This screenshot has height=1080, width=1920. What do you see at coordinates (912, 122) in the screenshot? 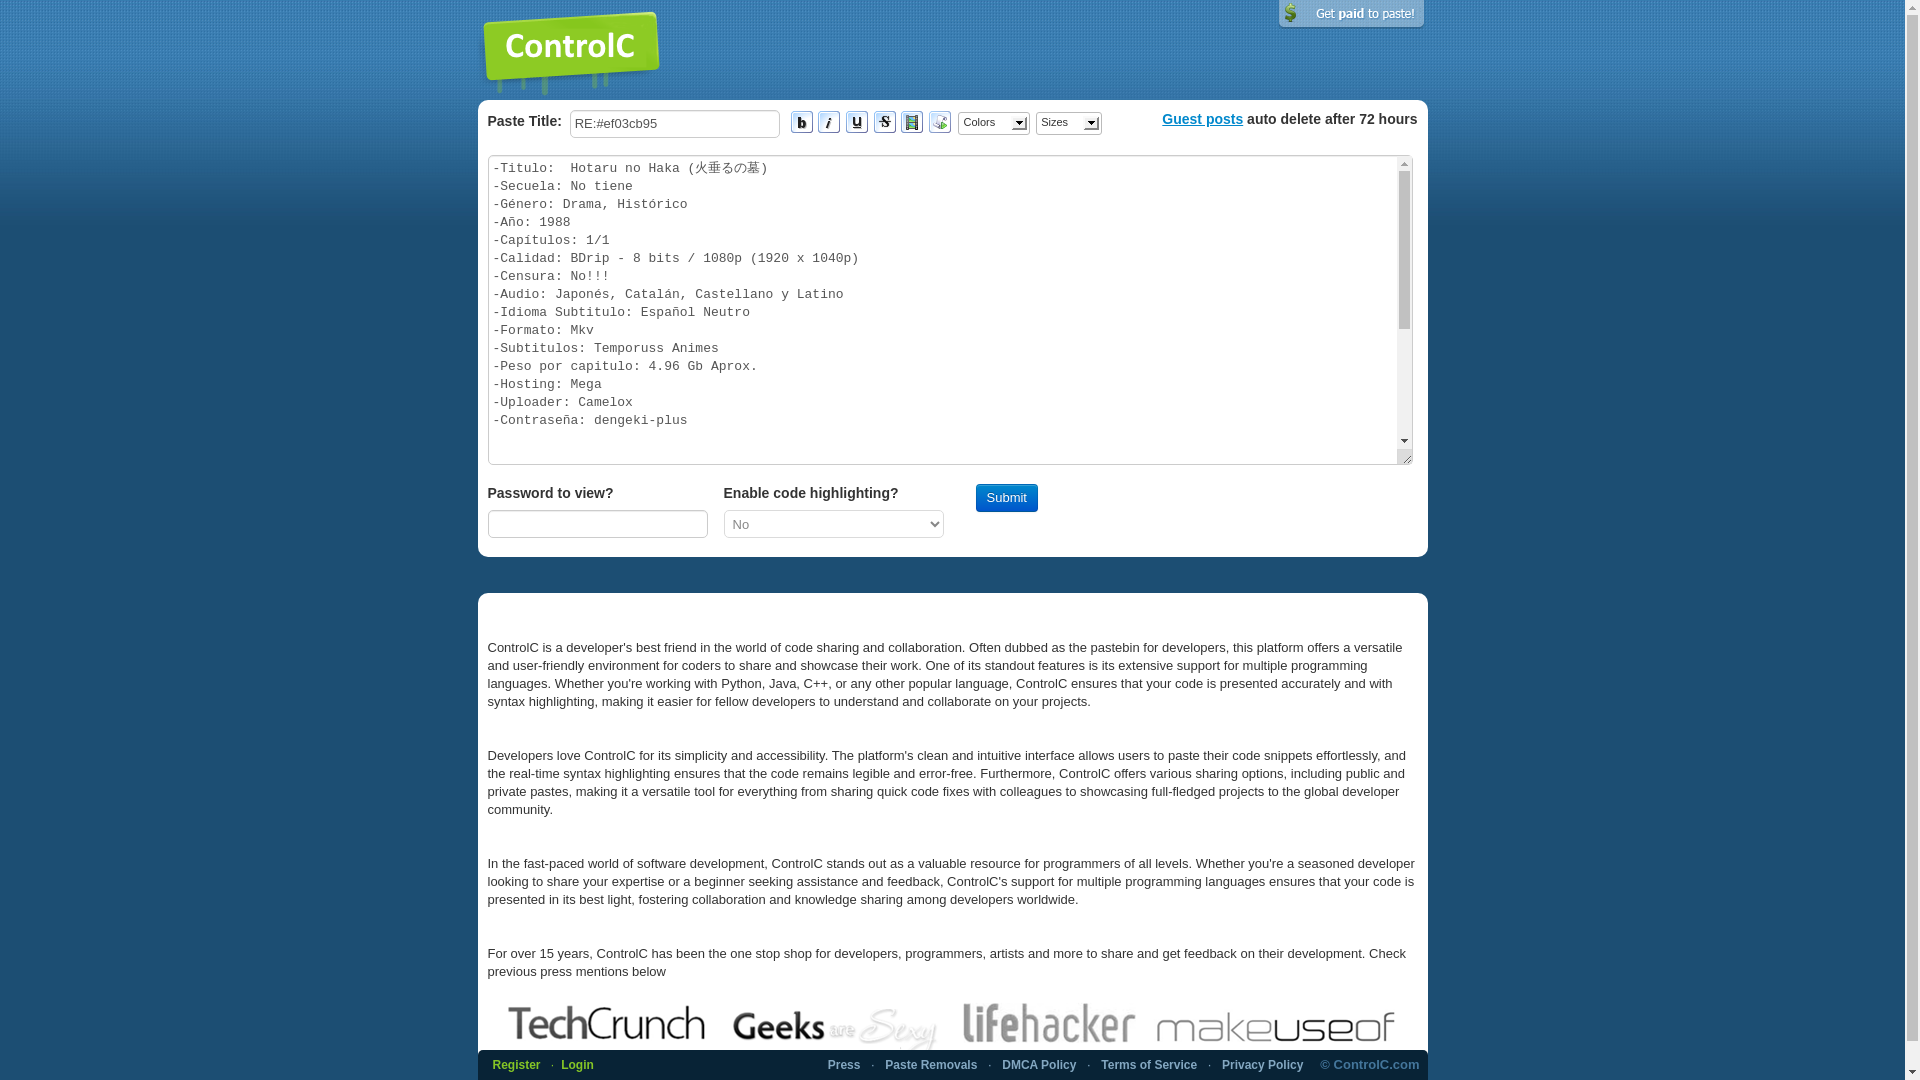
I see `Insert Video` at bounding box center [912, 122].